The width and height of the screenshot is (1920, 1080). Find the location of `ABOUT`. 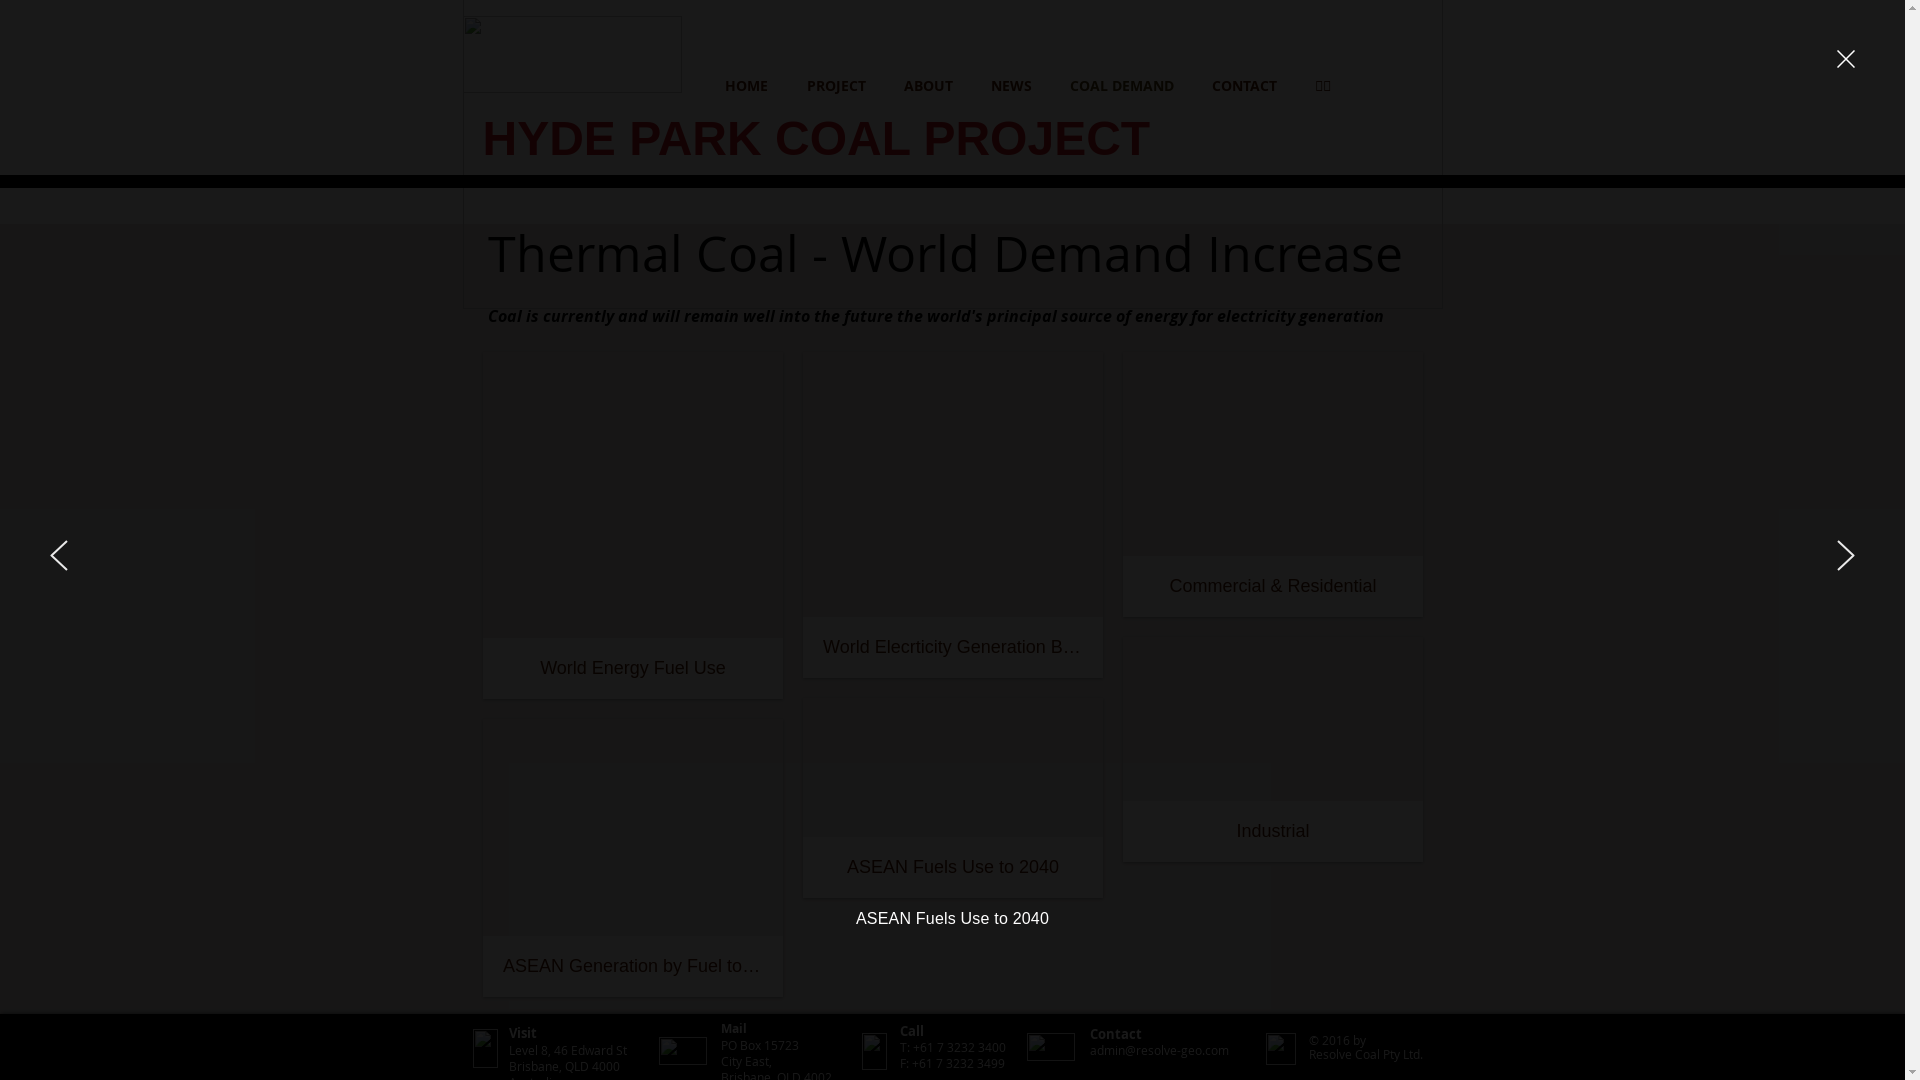

ABOUT is located at coordinates (928, 86).